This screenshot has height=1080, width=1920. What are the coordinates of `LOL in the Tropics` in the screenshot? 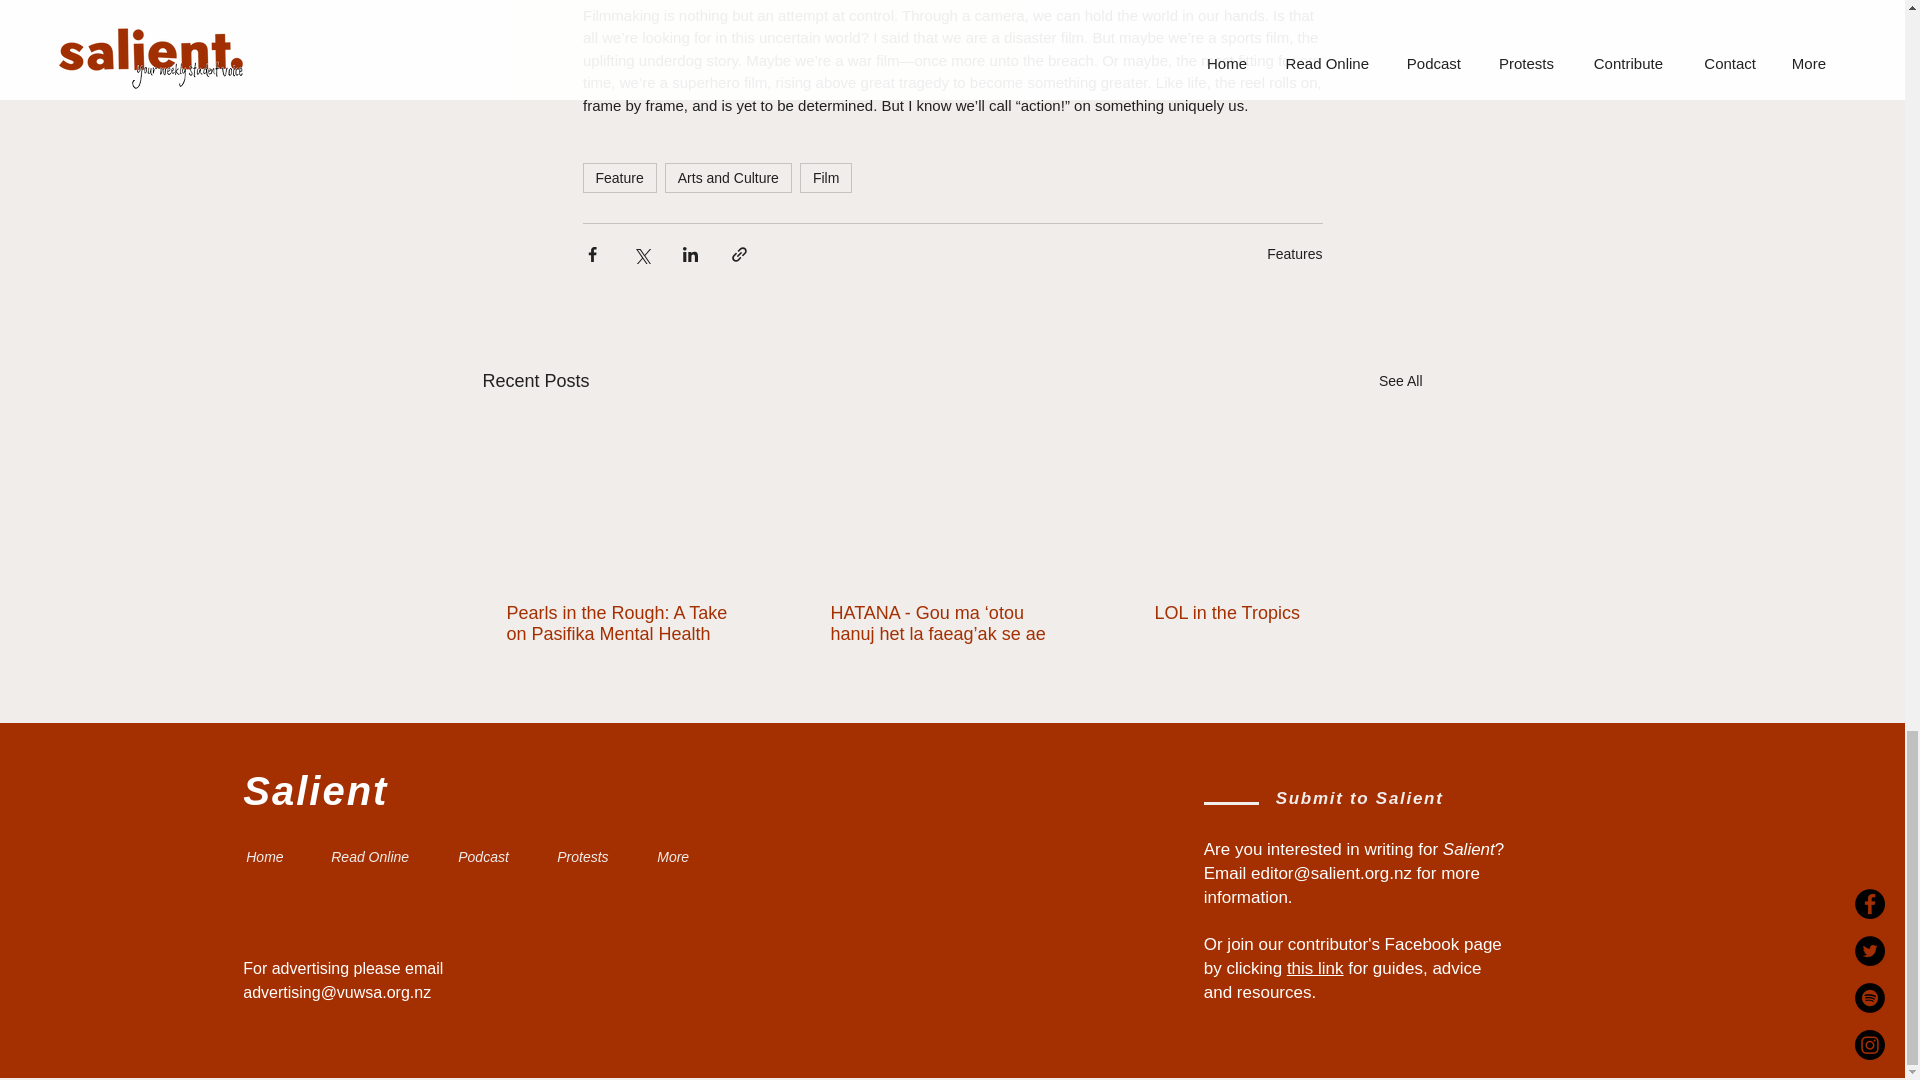 It's located at (1274, 613).